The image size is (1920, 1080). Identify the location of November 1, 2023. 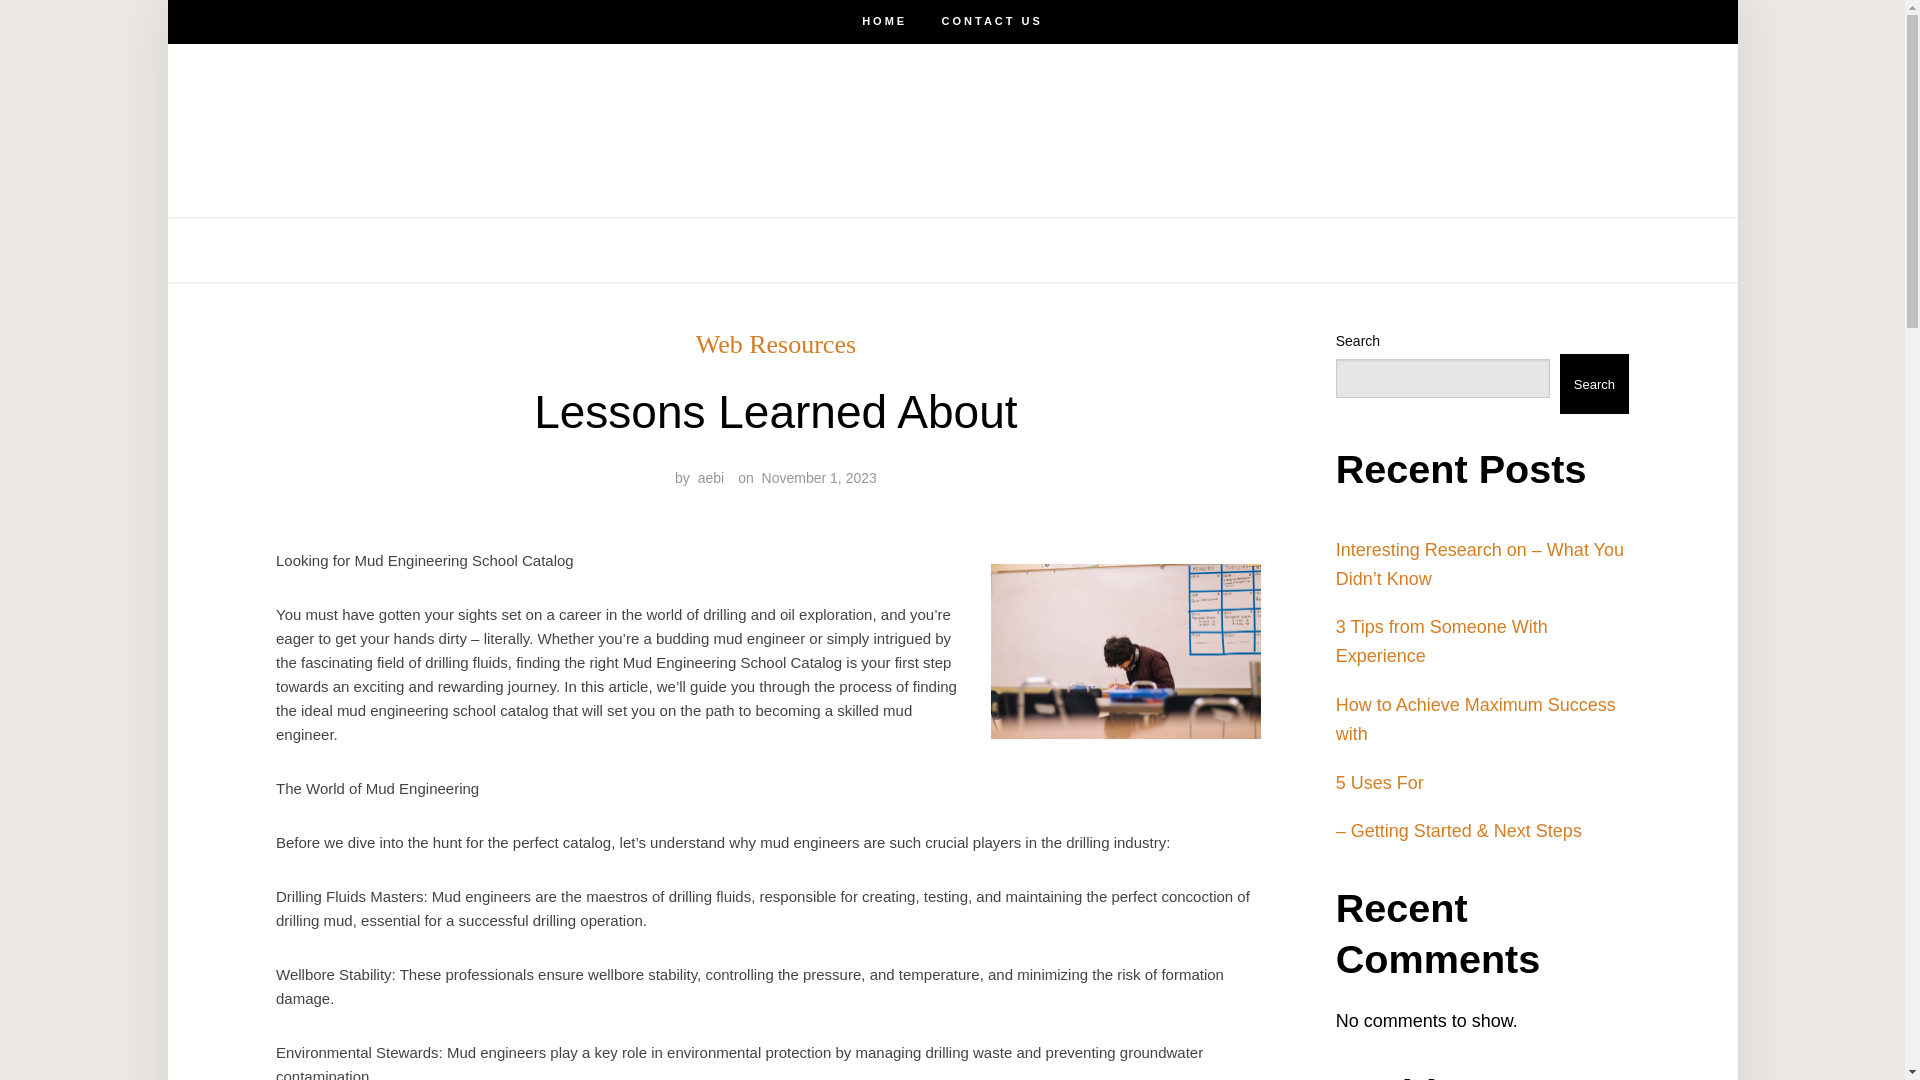
(820, 478).